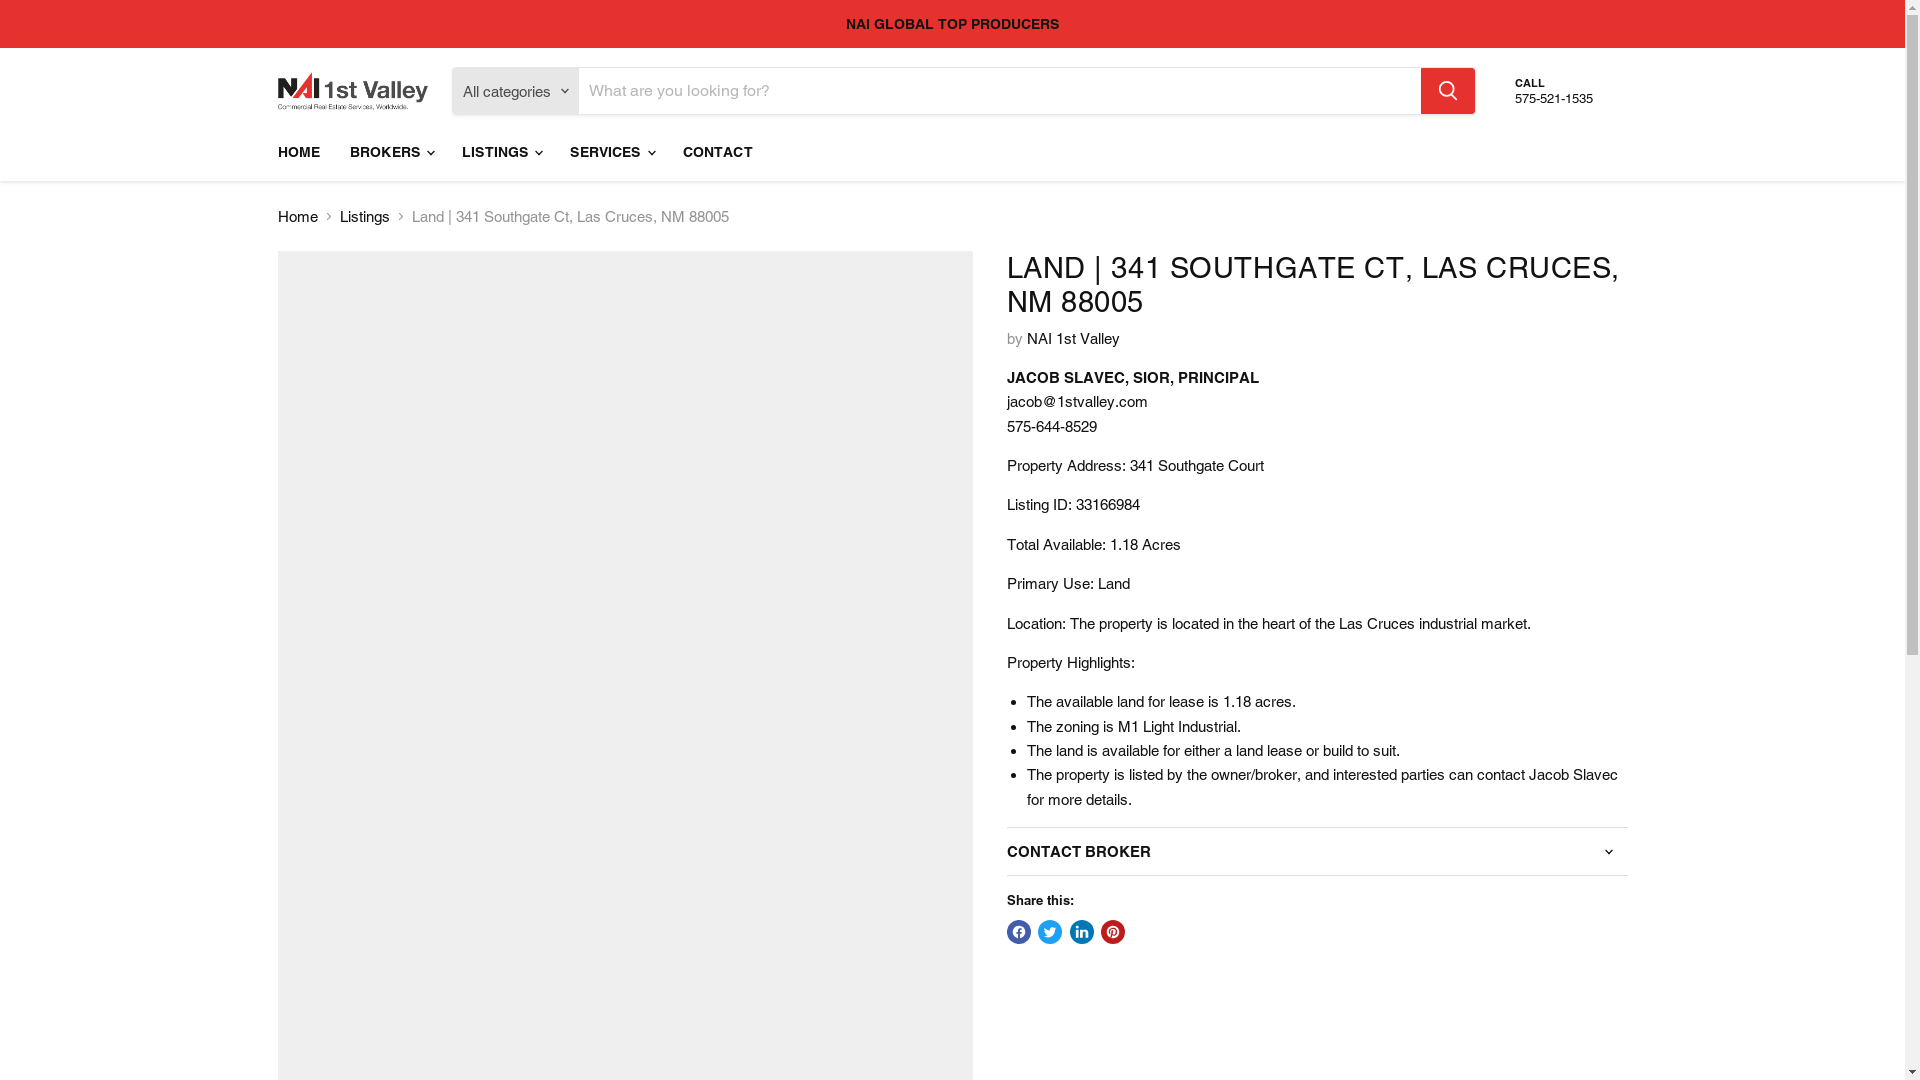 The width and height of the screenshot is (1920, 1080). I want to click on Tweet on Twitter, so click(1050, 932).